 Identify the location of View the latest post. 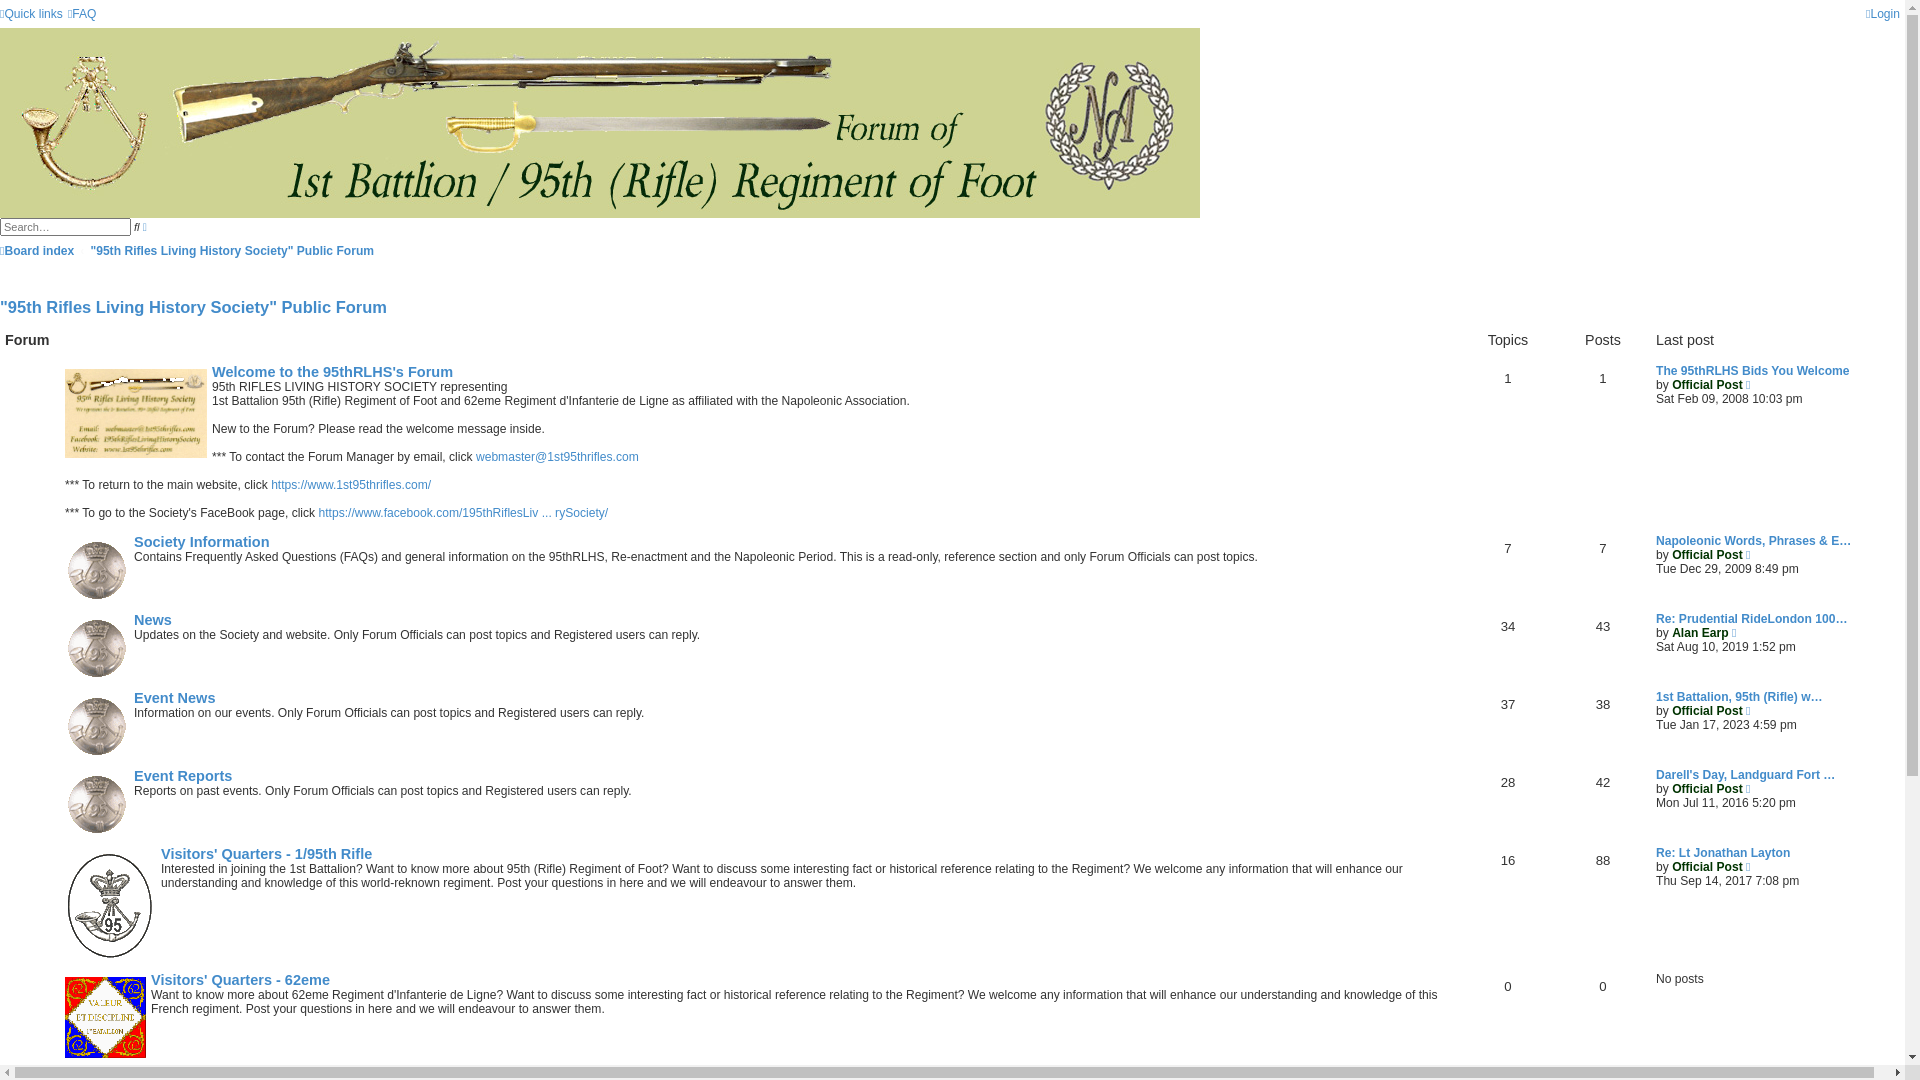
(1748, 867).